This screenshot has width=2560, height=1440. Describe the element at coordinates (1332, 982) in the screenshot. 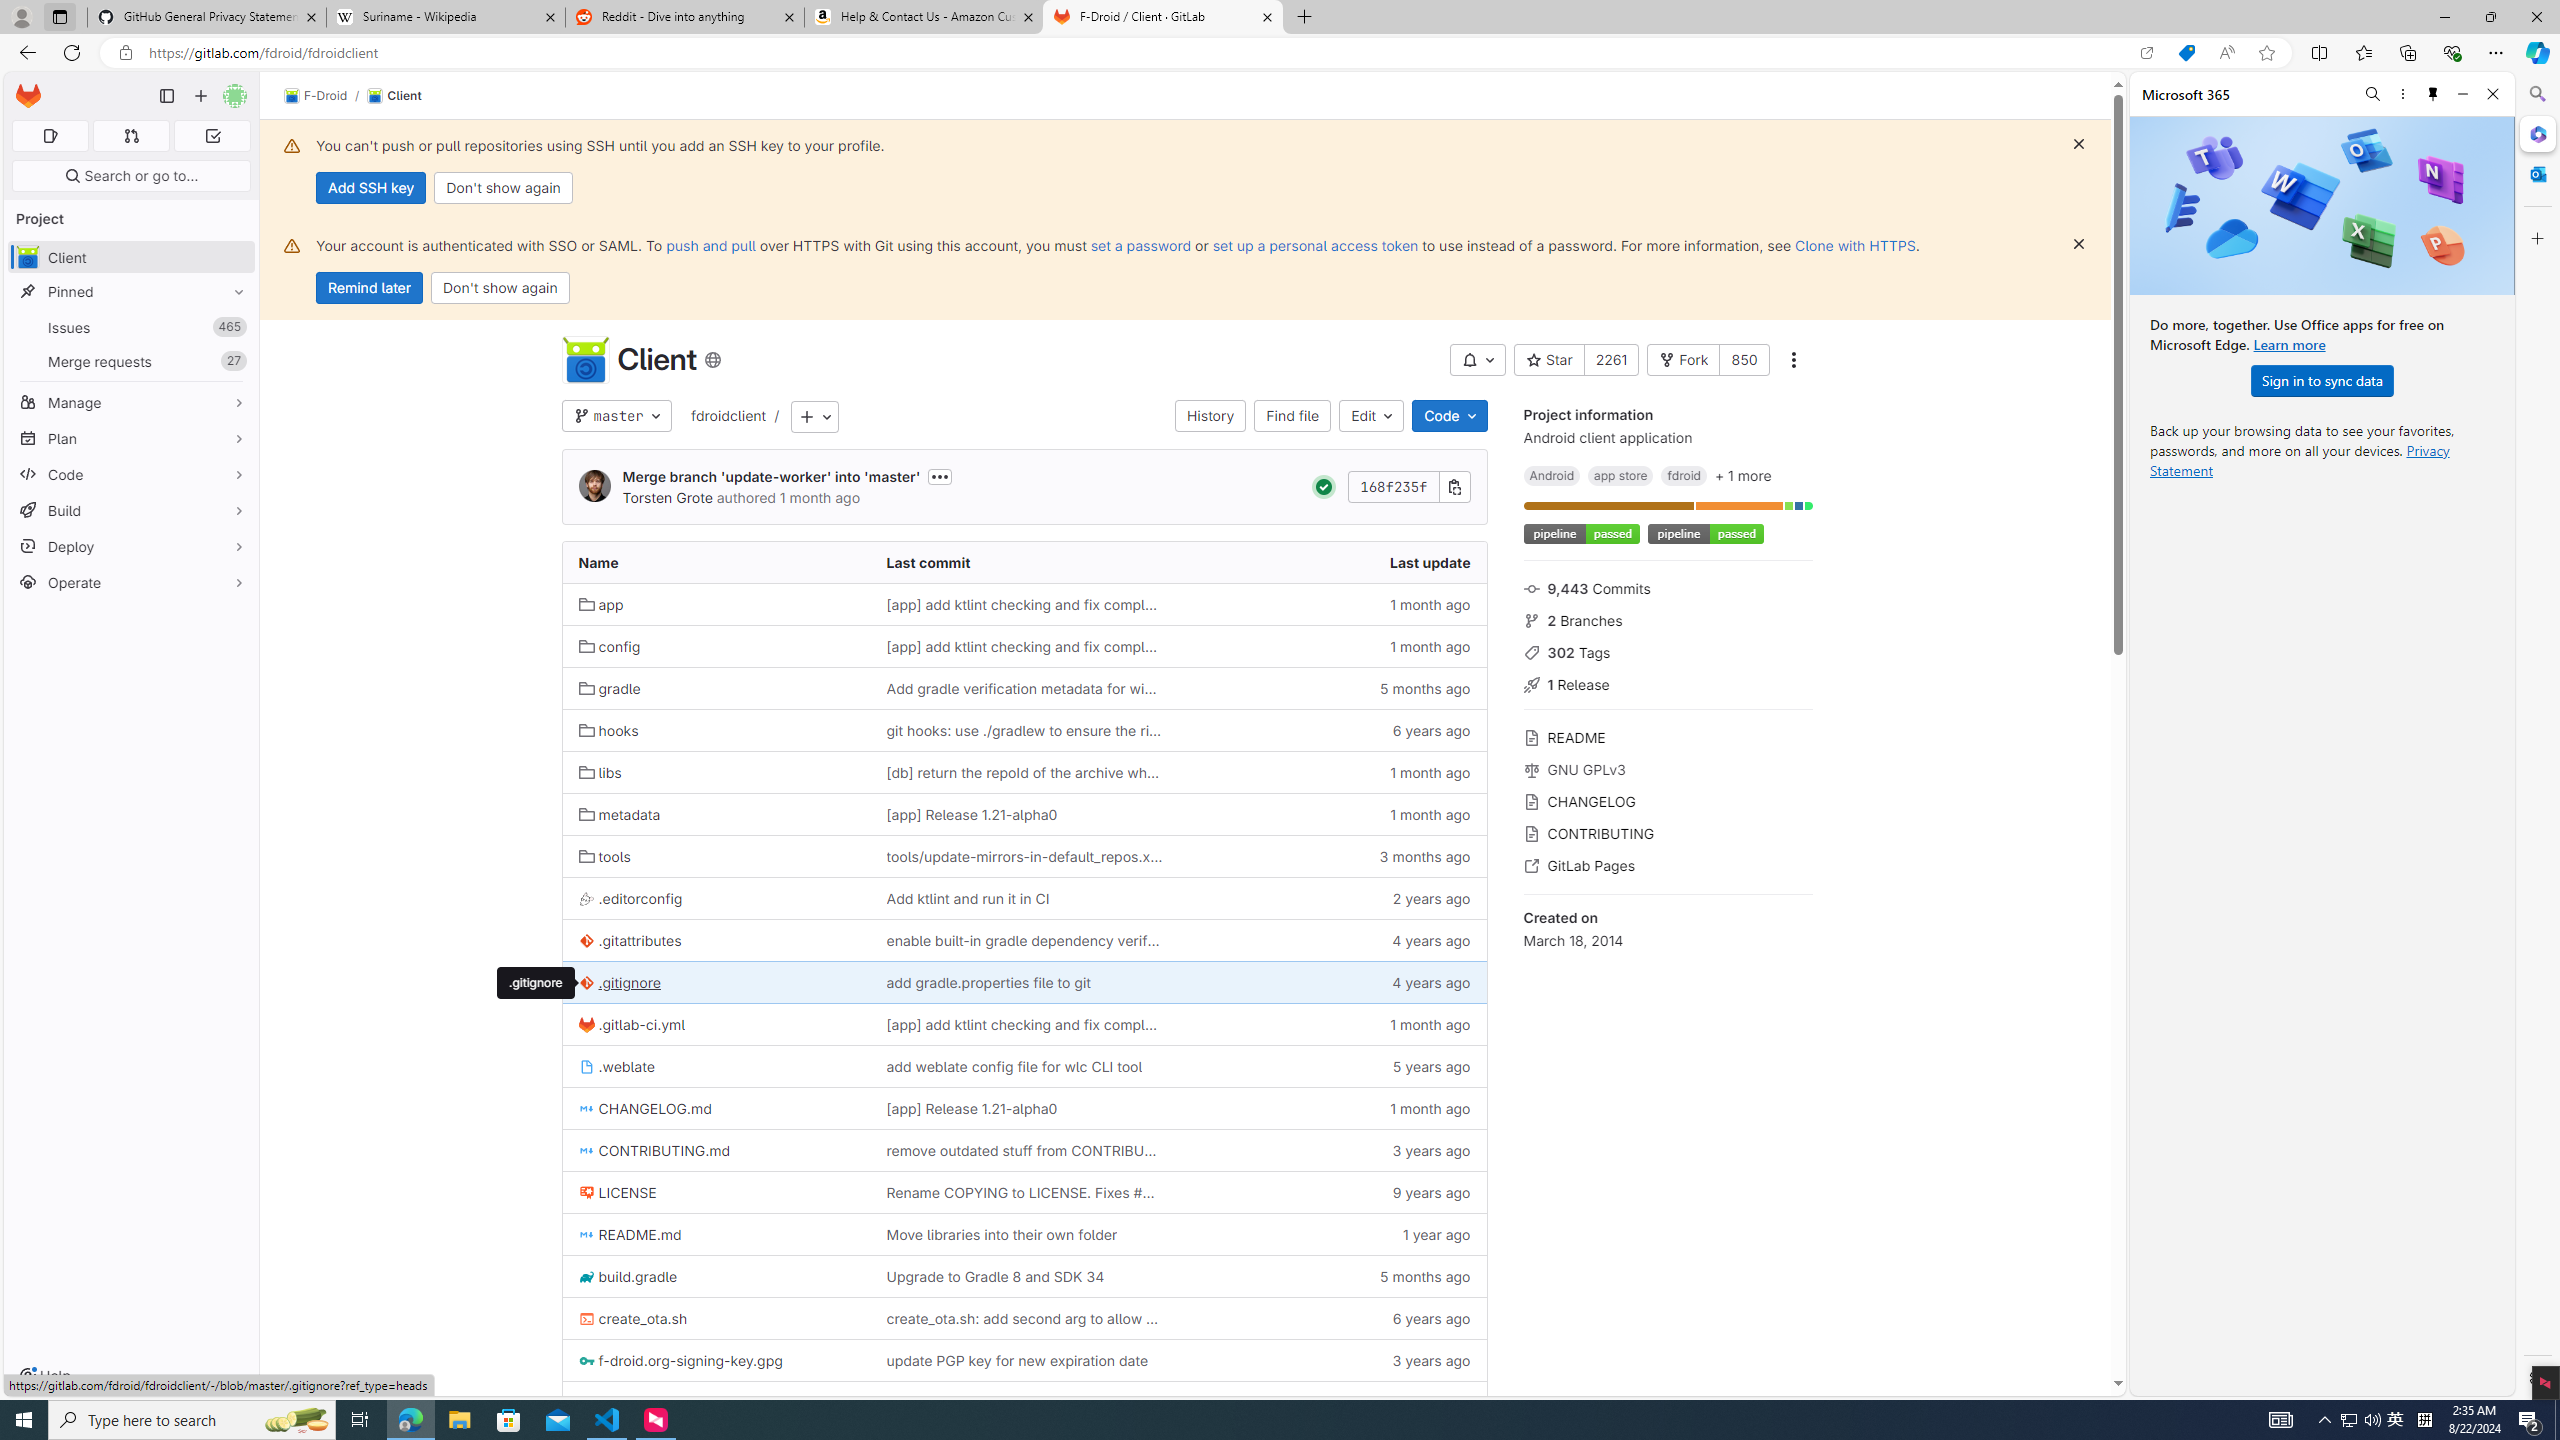

I see `4 years ago` at that location.